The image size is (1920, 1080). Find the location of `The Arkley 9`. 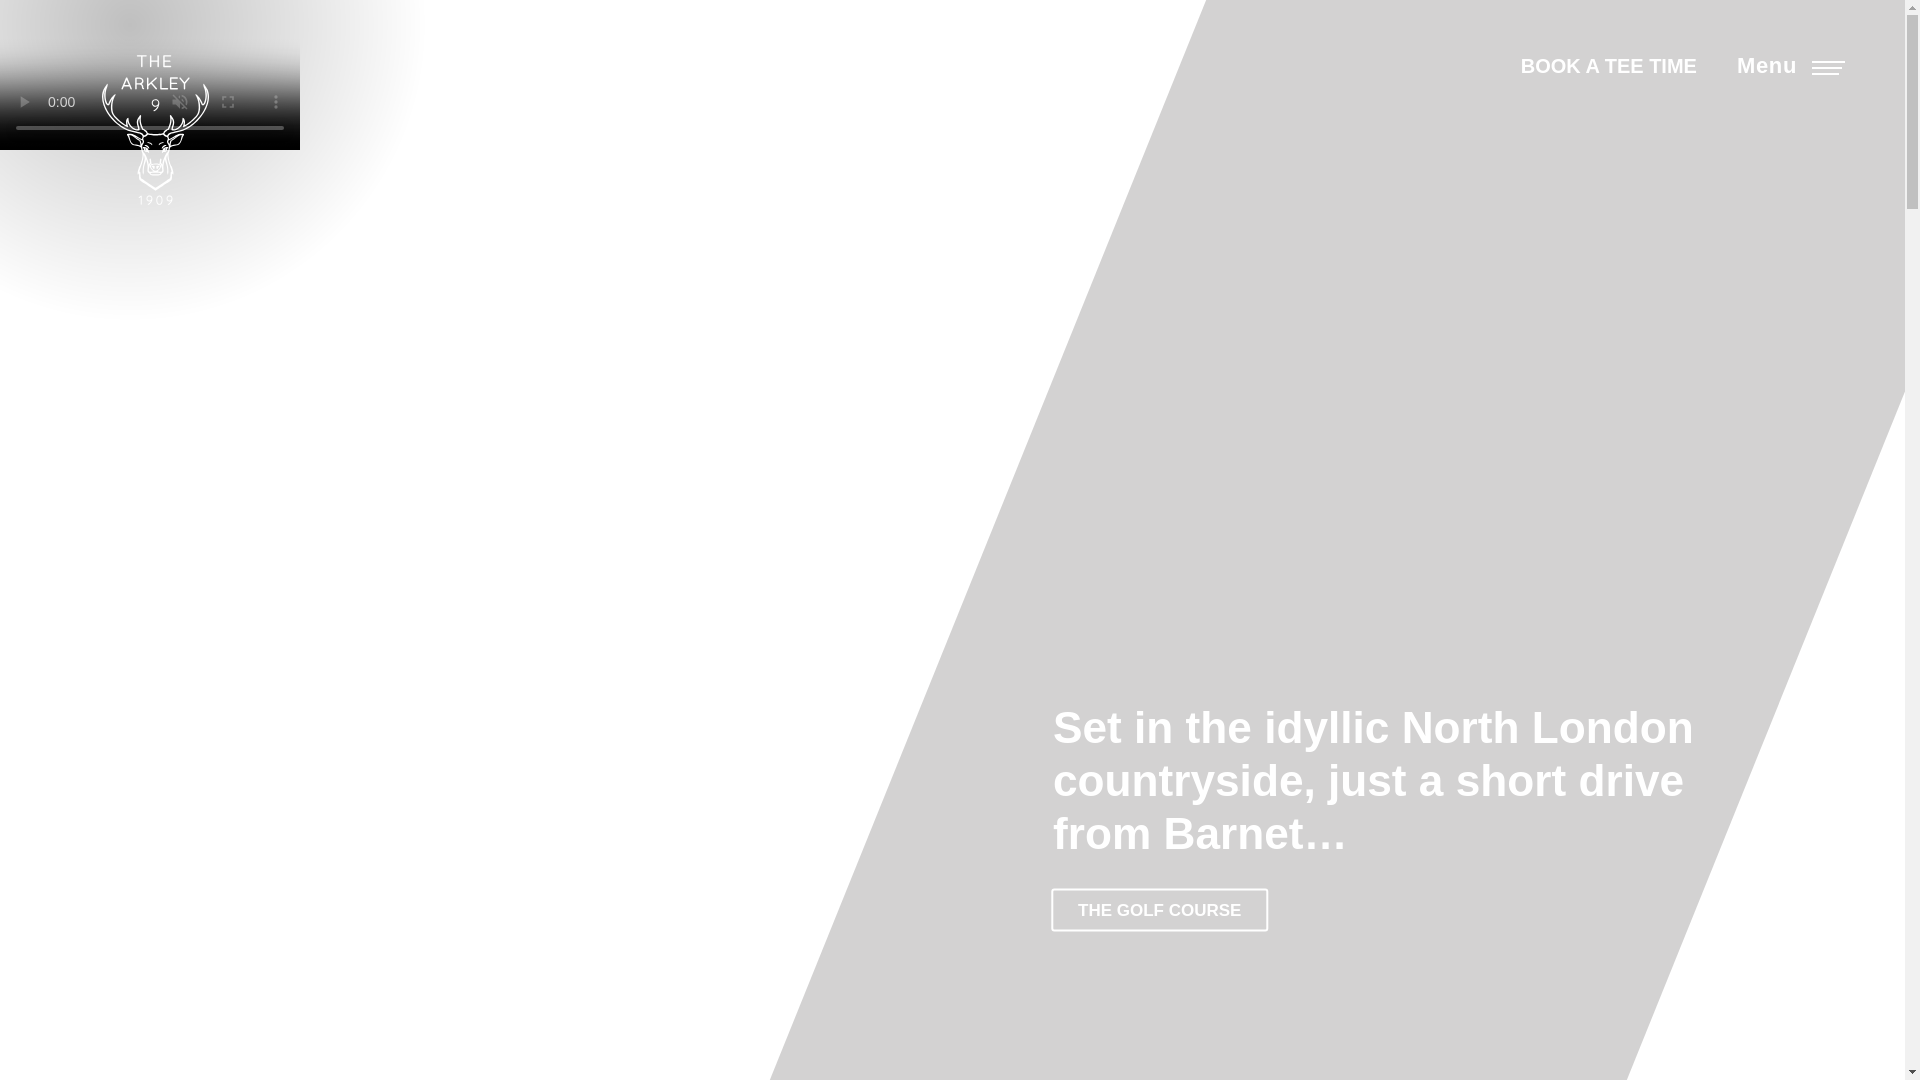

The Arkley 9 is located at coordinates (154, 130).